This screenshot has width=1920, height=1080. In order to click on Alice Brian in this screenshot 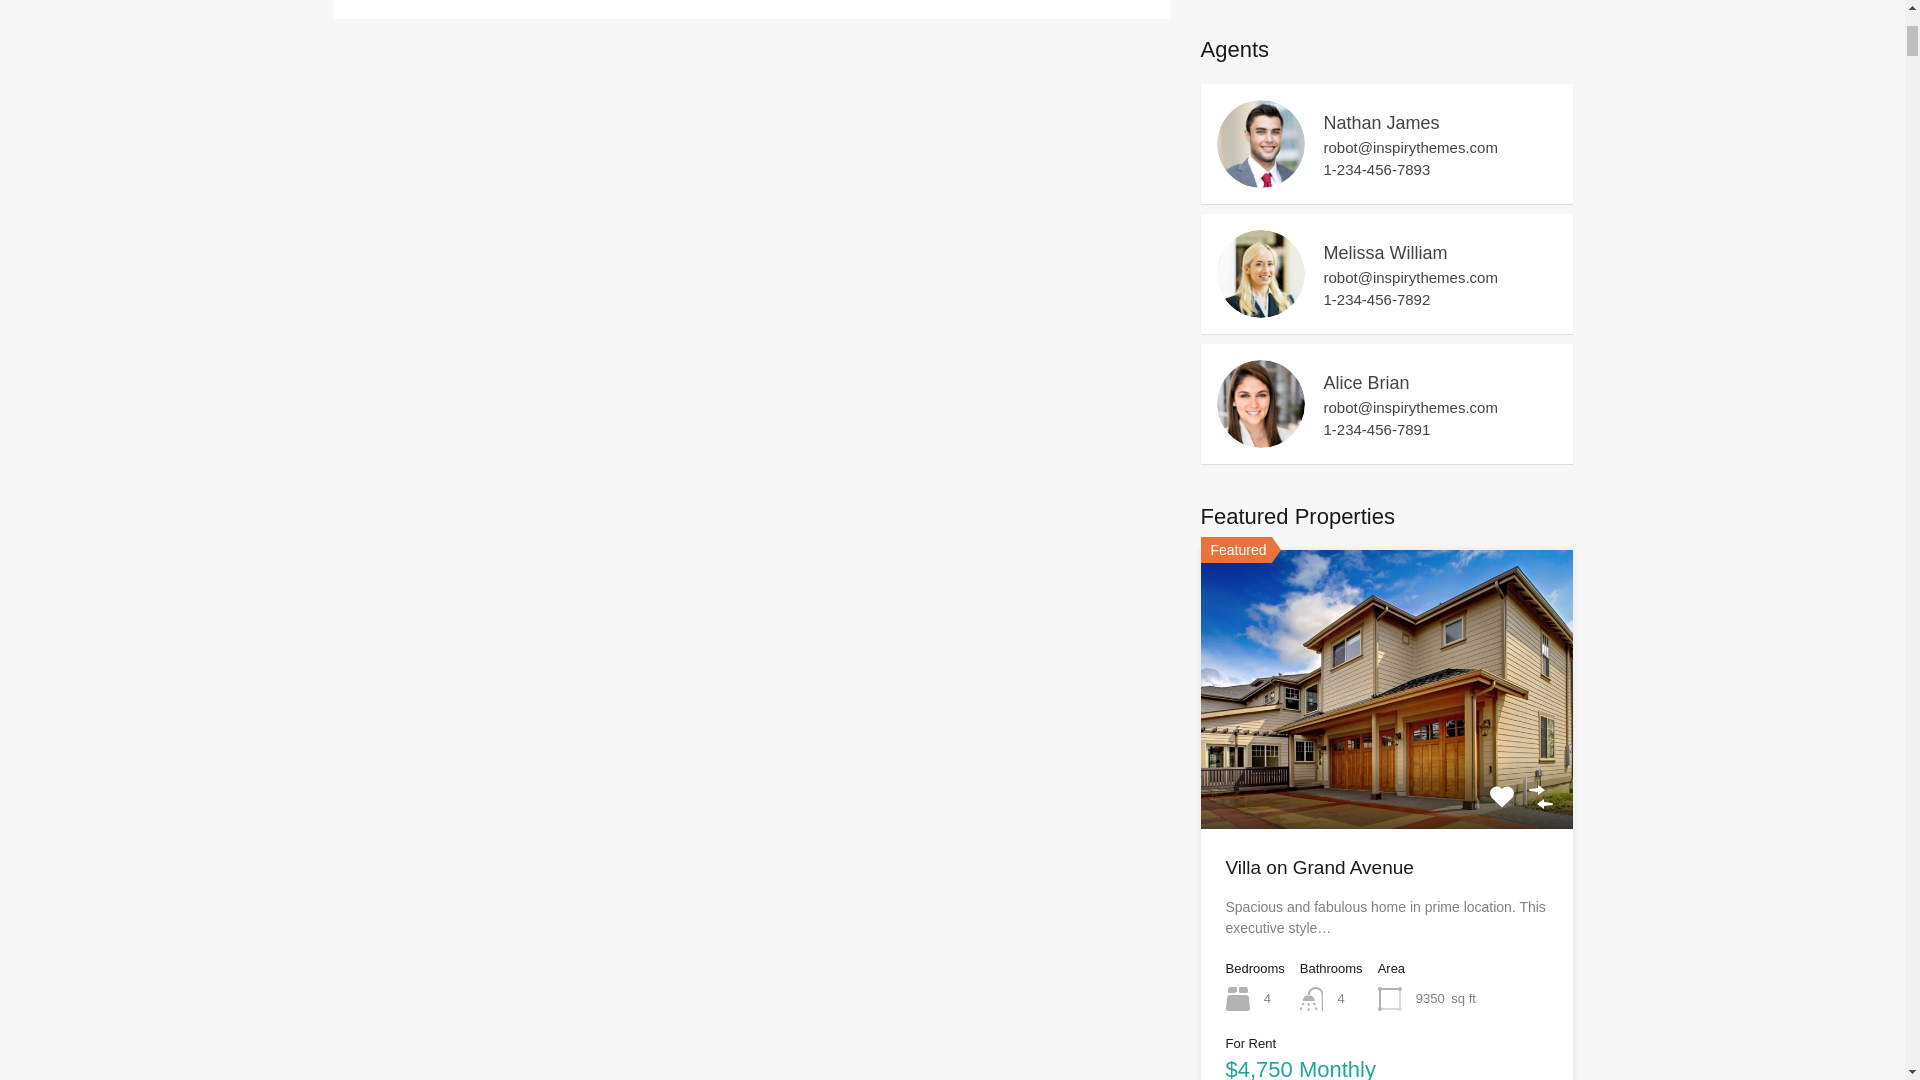, I will do `click(1259, 438)`.